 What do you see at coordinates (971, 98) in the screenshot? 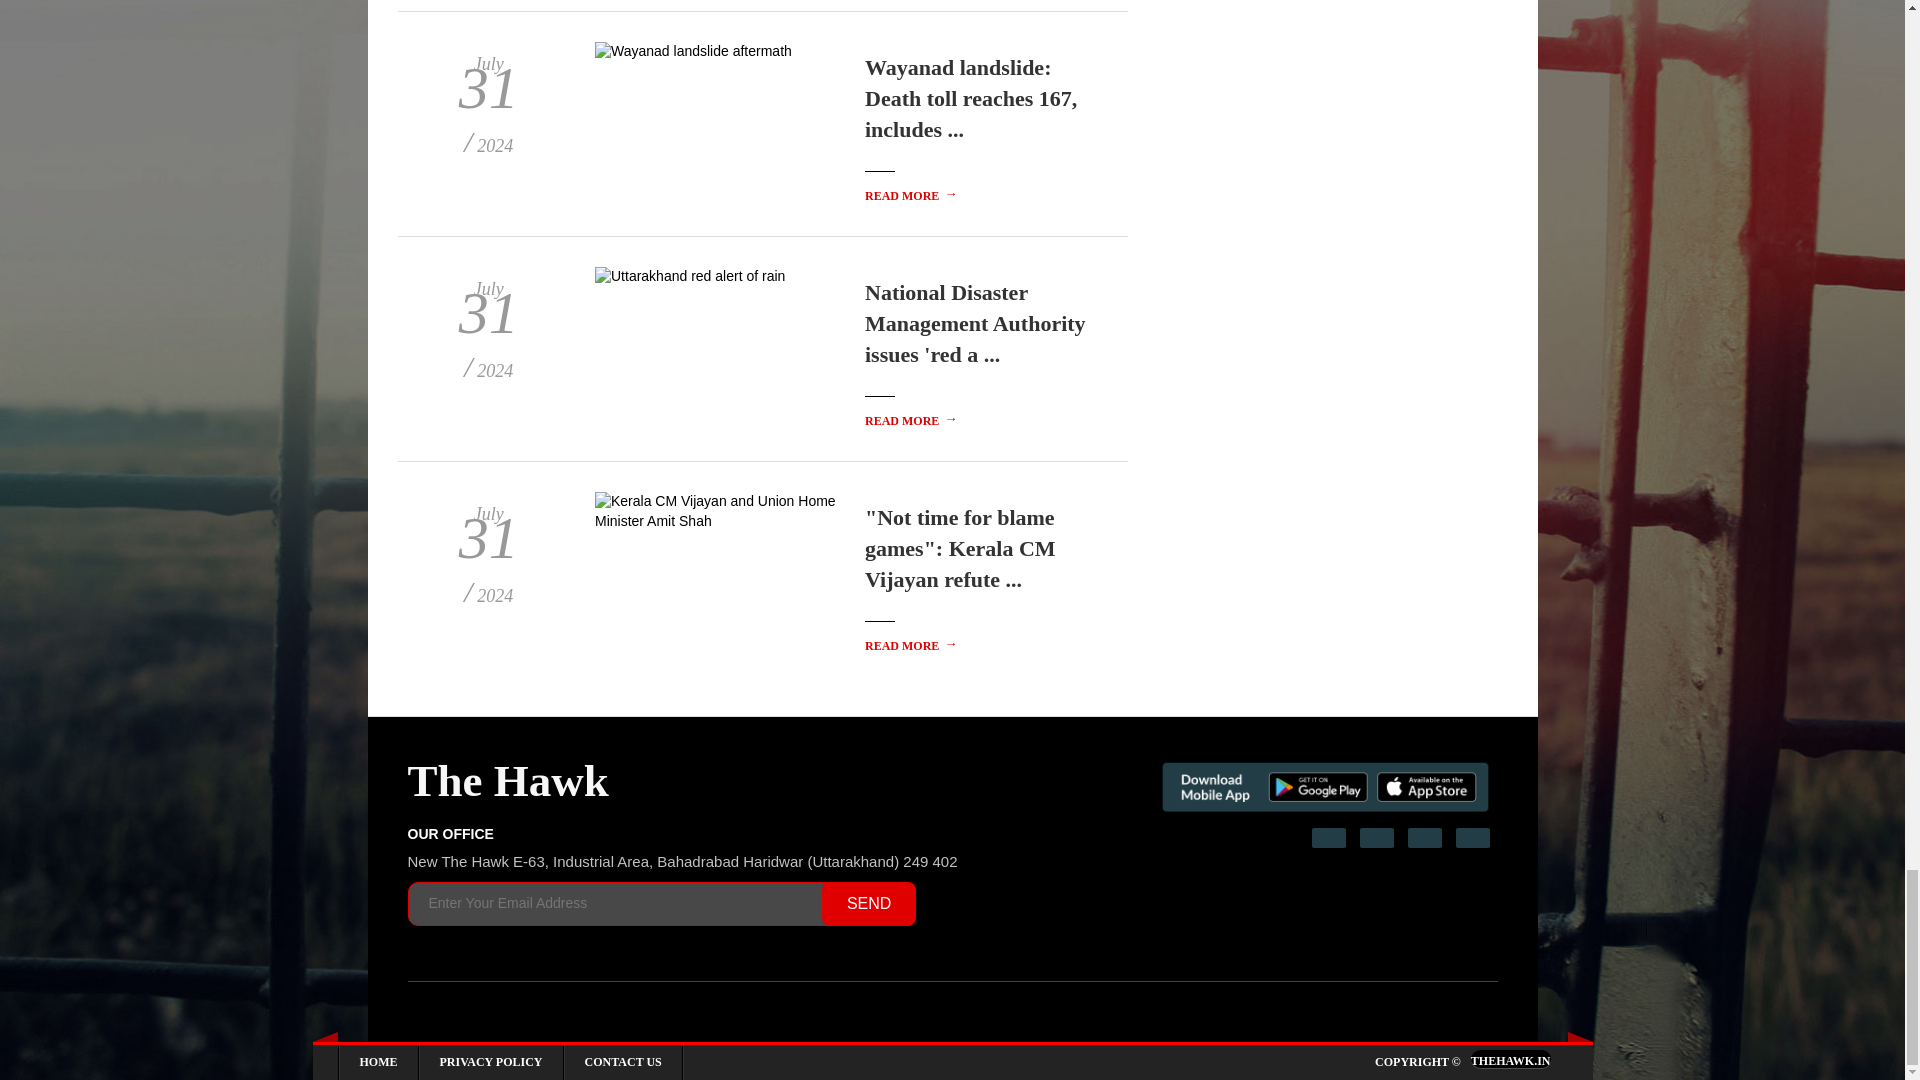
I see `Wayanad landslide: Death toll reaches 167, includes ...` at bounding box center [971, 98].